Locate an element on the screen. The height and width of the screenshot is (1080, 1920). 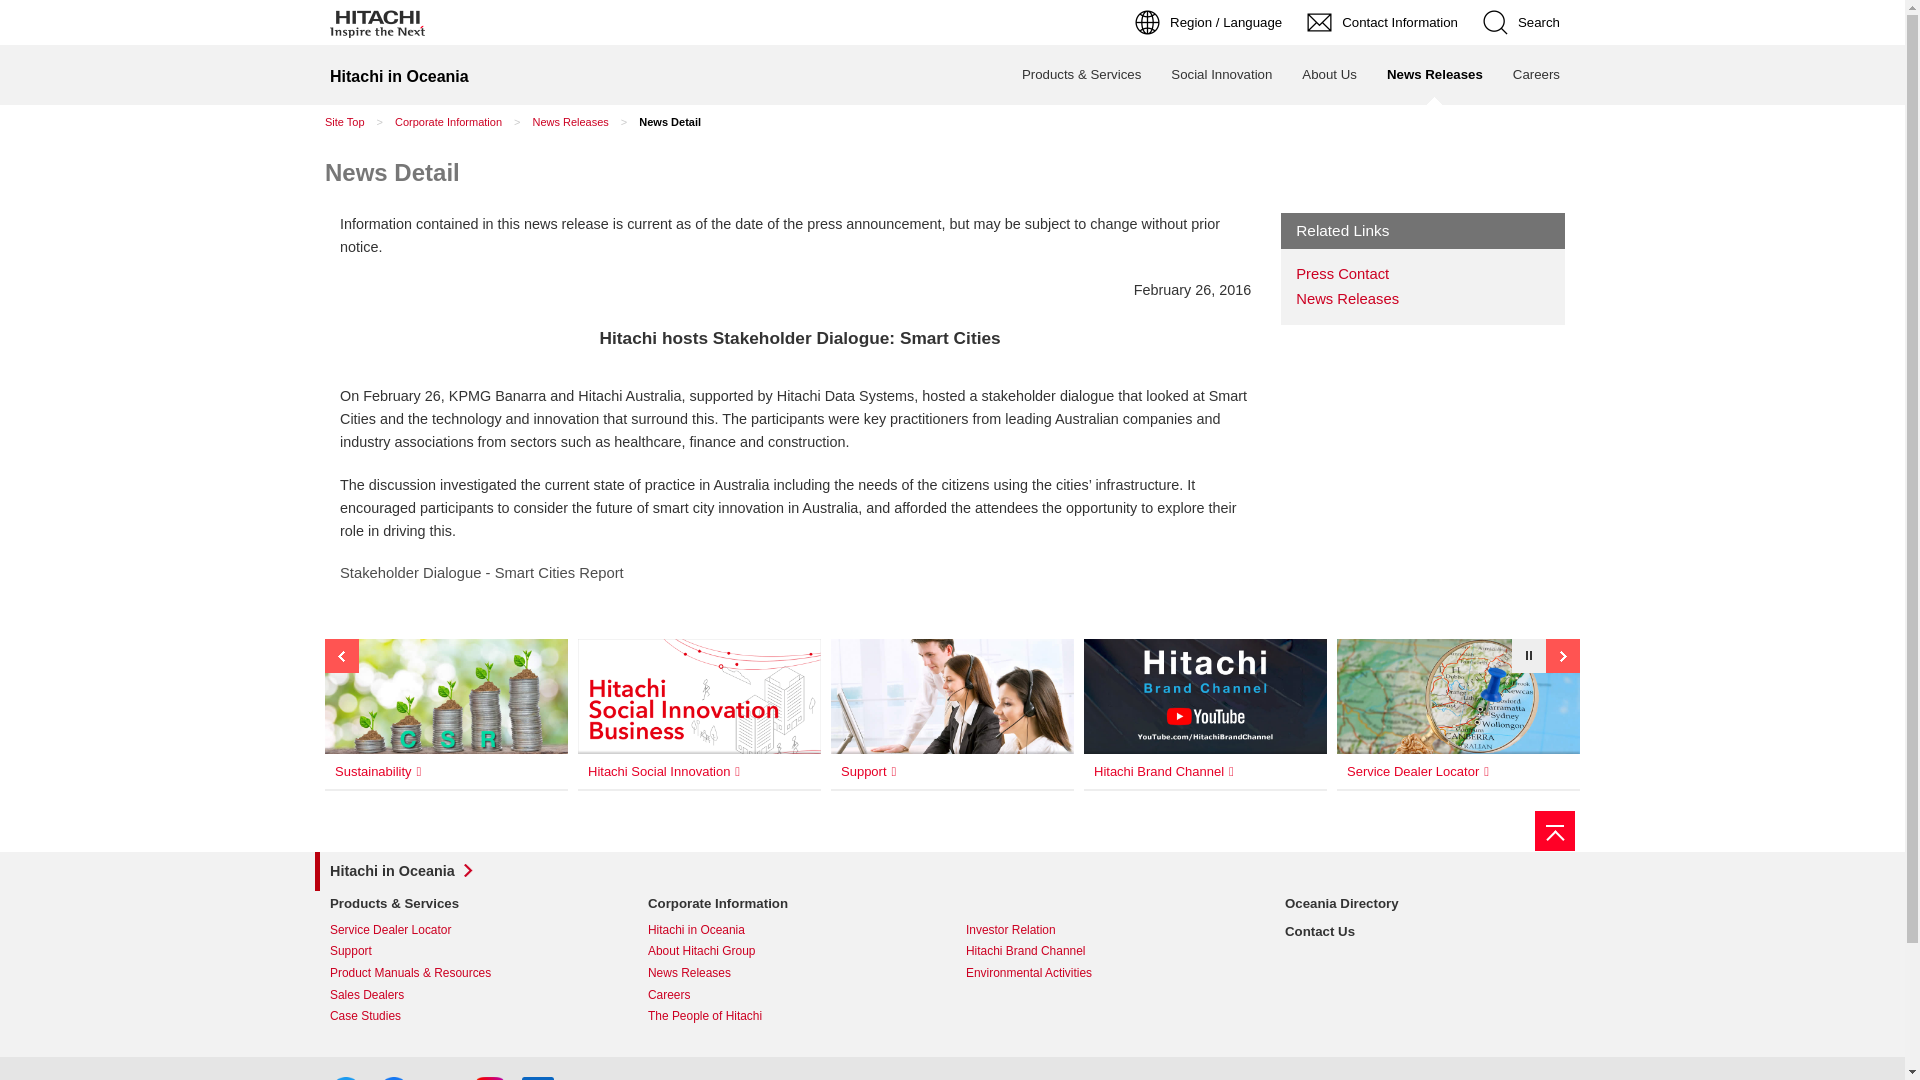
Pause is located at coordinates (1529, 656).